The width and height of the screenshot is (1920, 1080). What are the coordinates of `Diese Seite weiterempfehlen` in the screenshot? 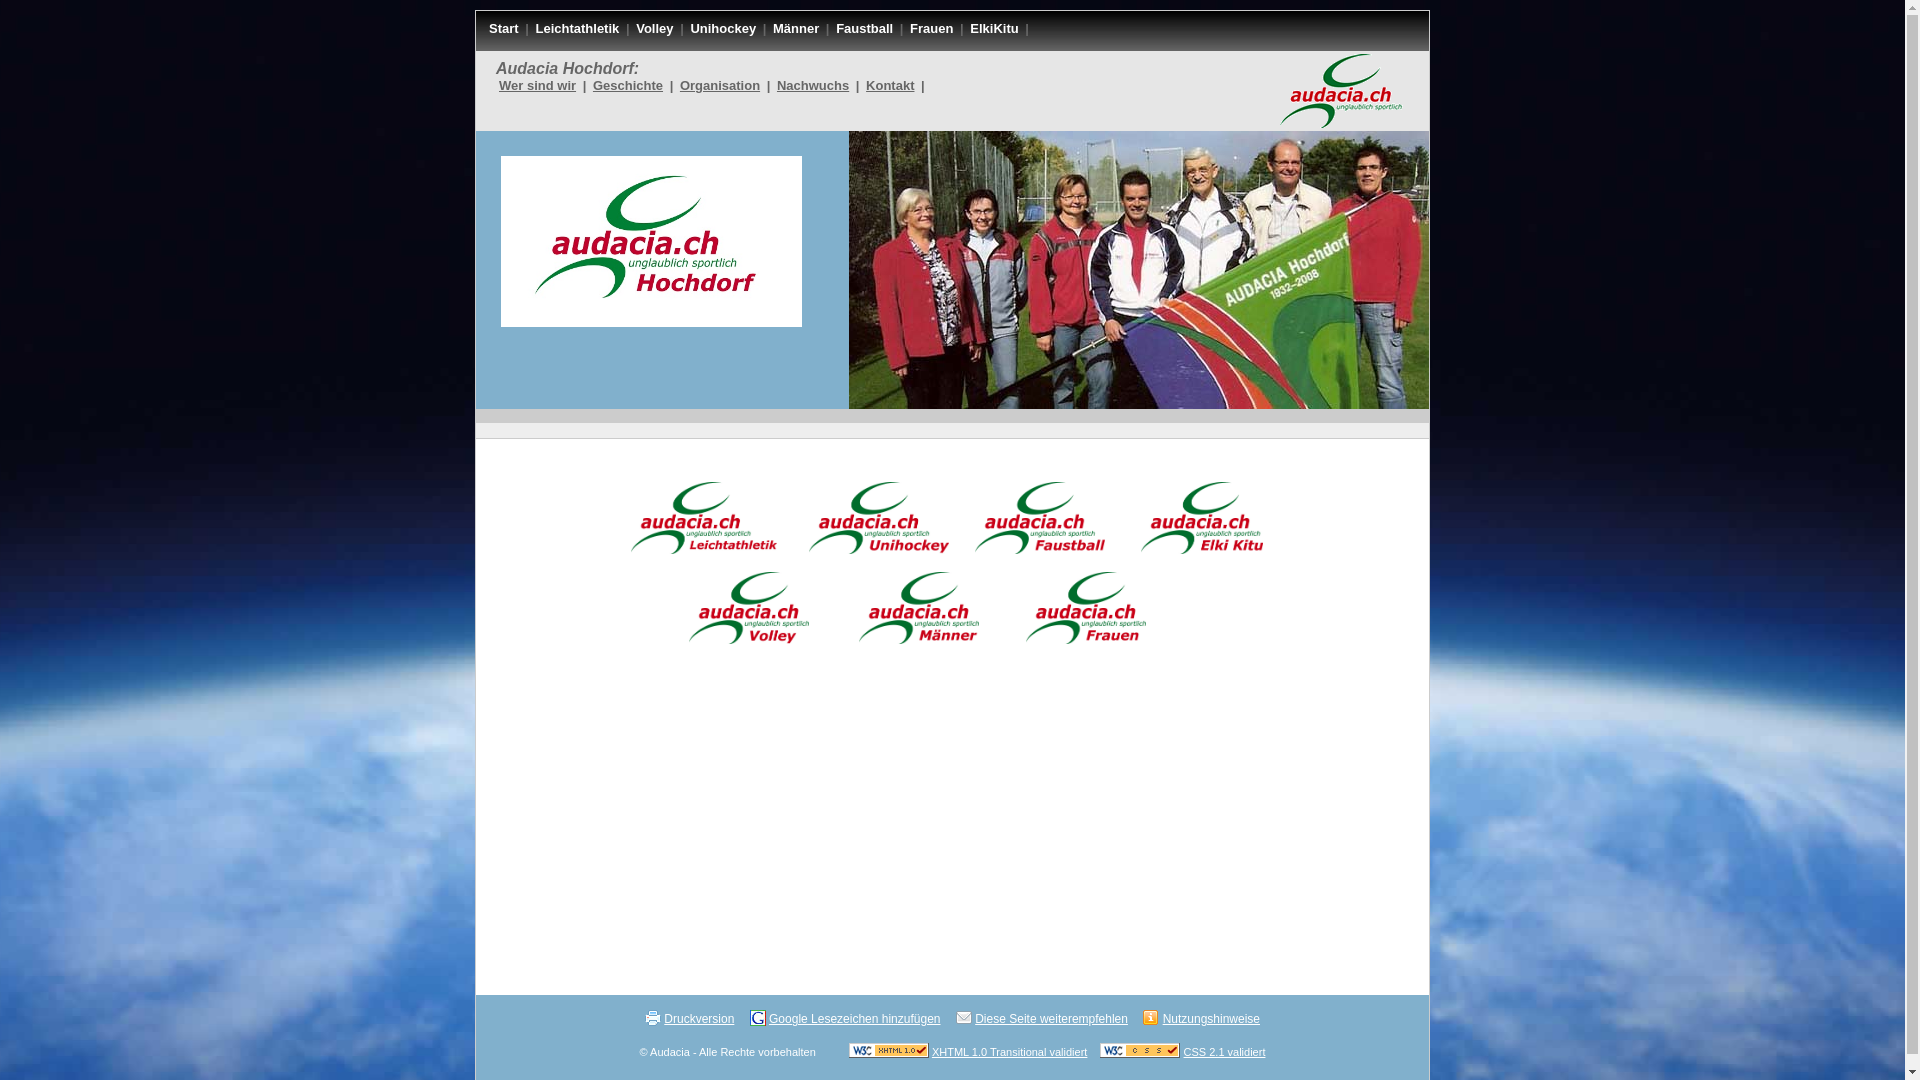 It's located at (1052, 1019).